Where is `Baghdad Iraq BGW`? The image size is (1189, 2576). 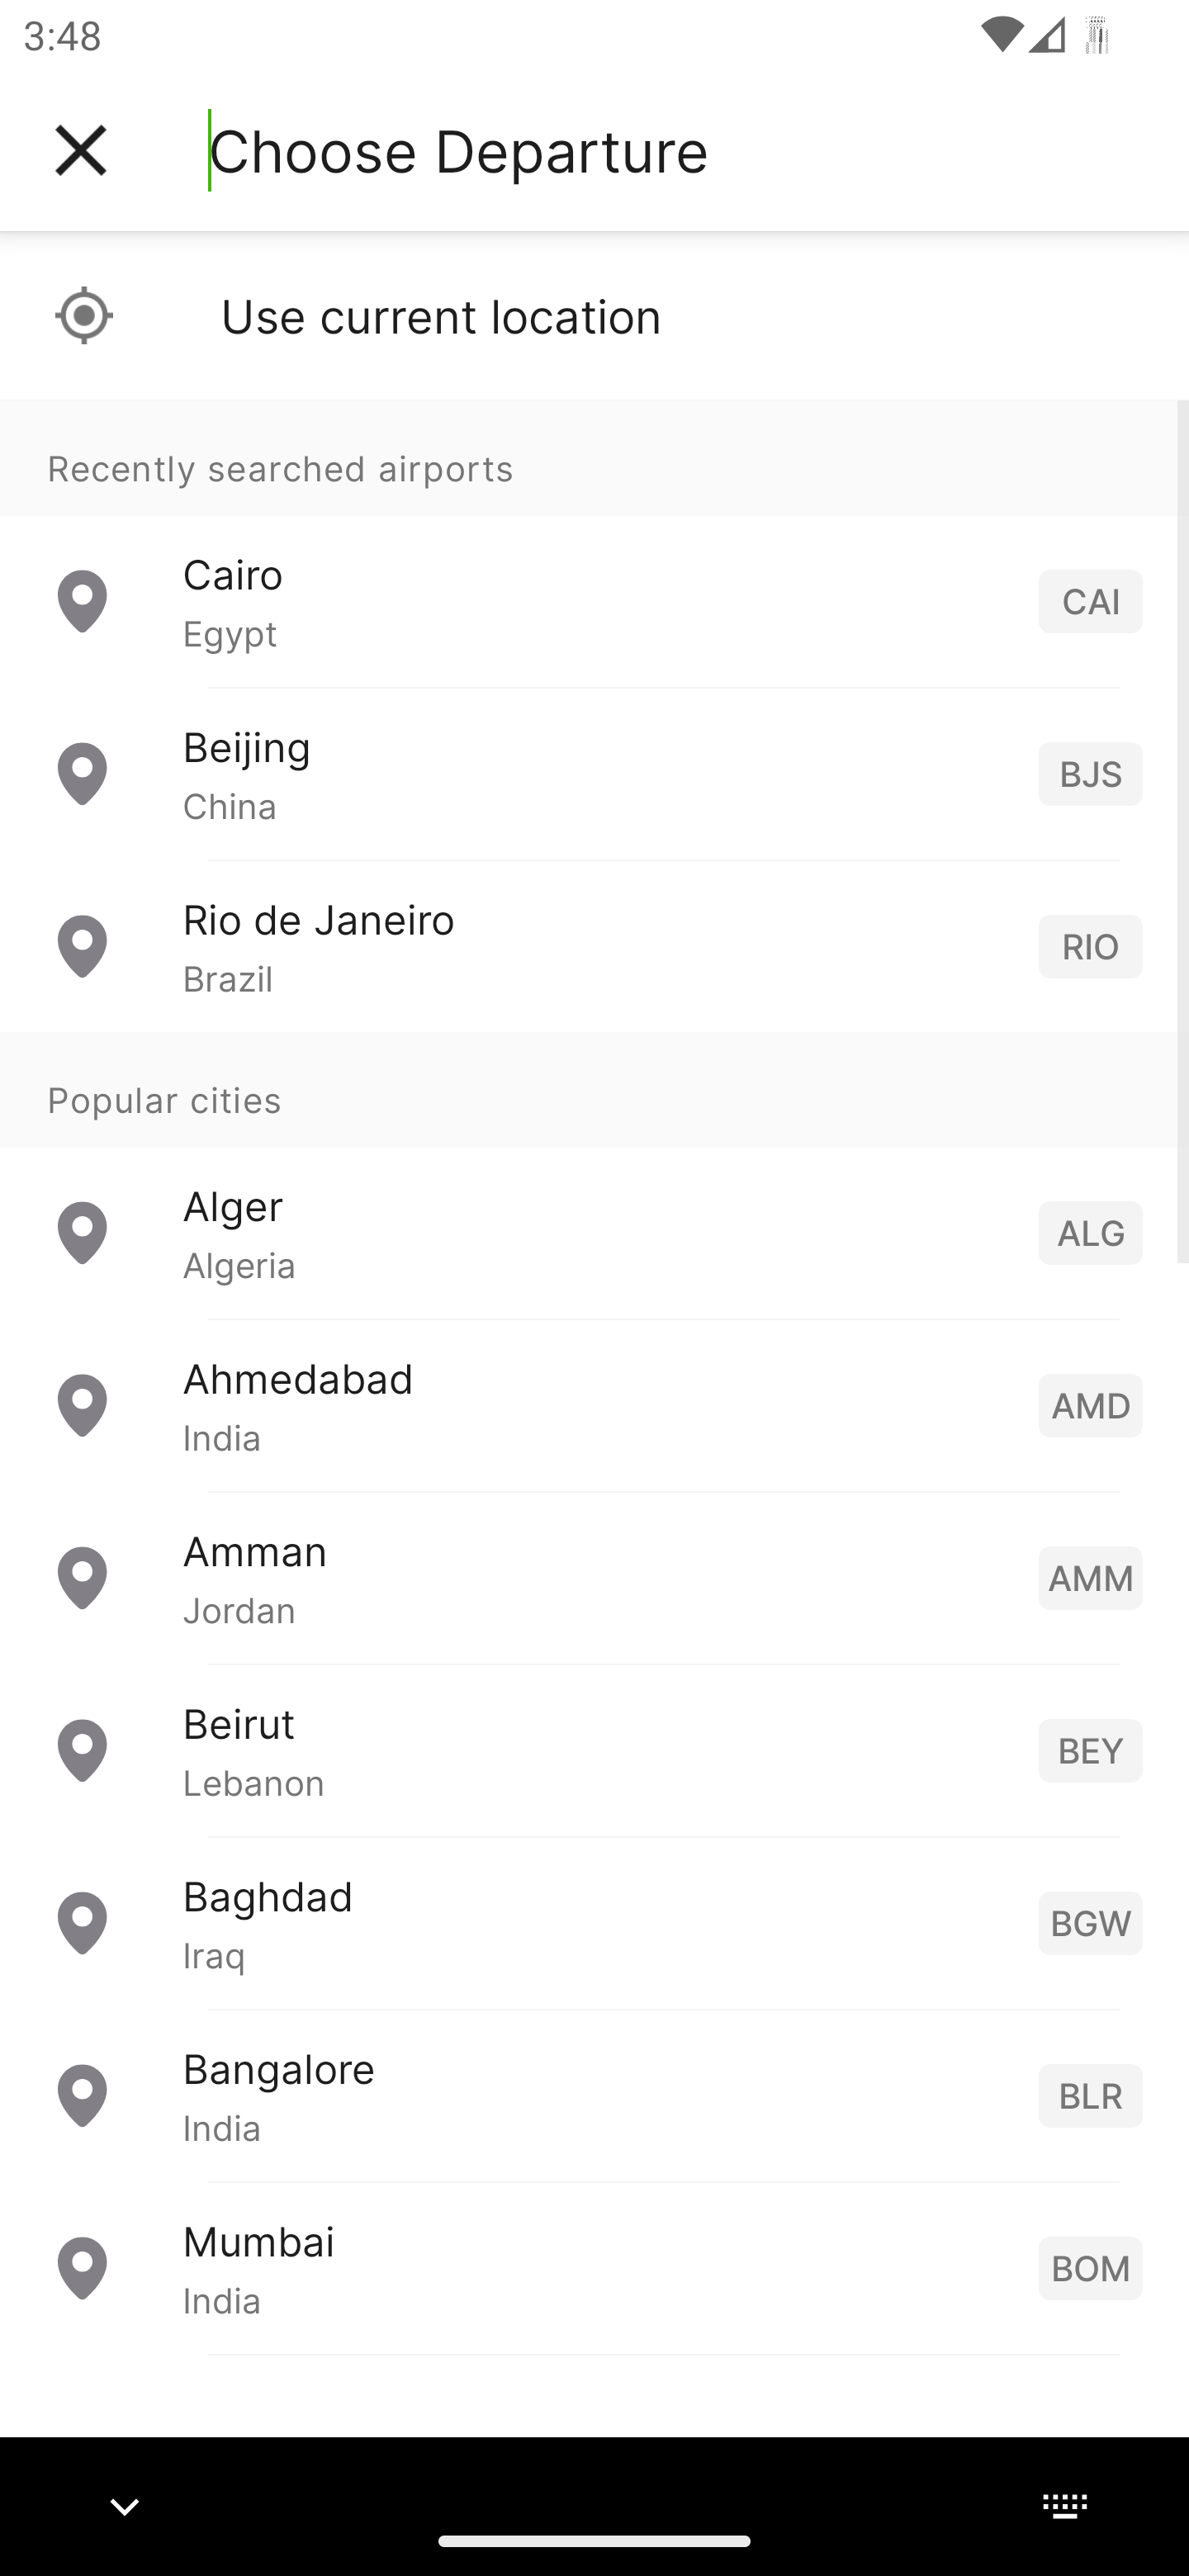
Baghdad Iraq BGW is located at coordinates (594, 1922).